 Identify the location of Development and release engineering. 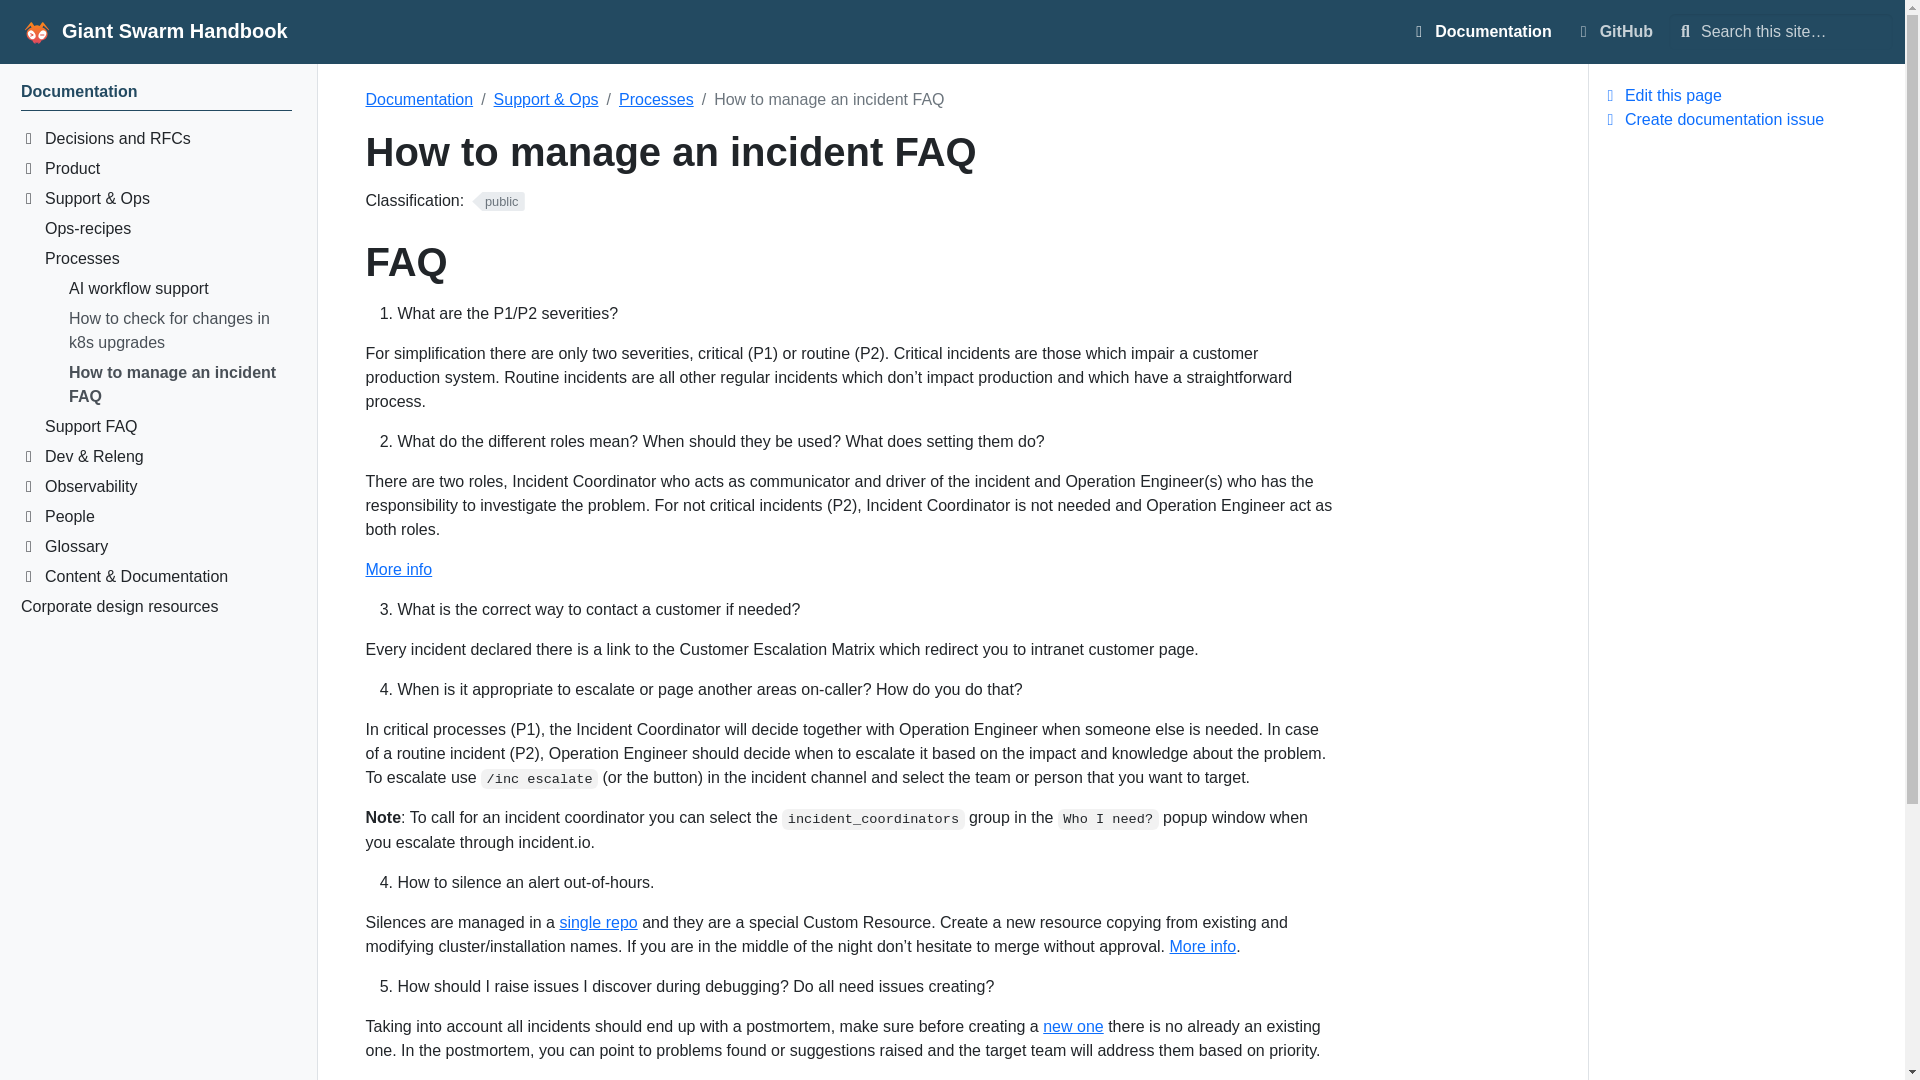
(156, 460).